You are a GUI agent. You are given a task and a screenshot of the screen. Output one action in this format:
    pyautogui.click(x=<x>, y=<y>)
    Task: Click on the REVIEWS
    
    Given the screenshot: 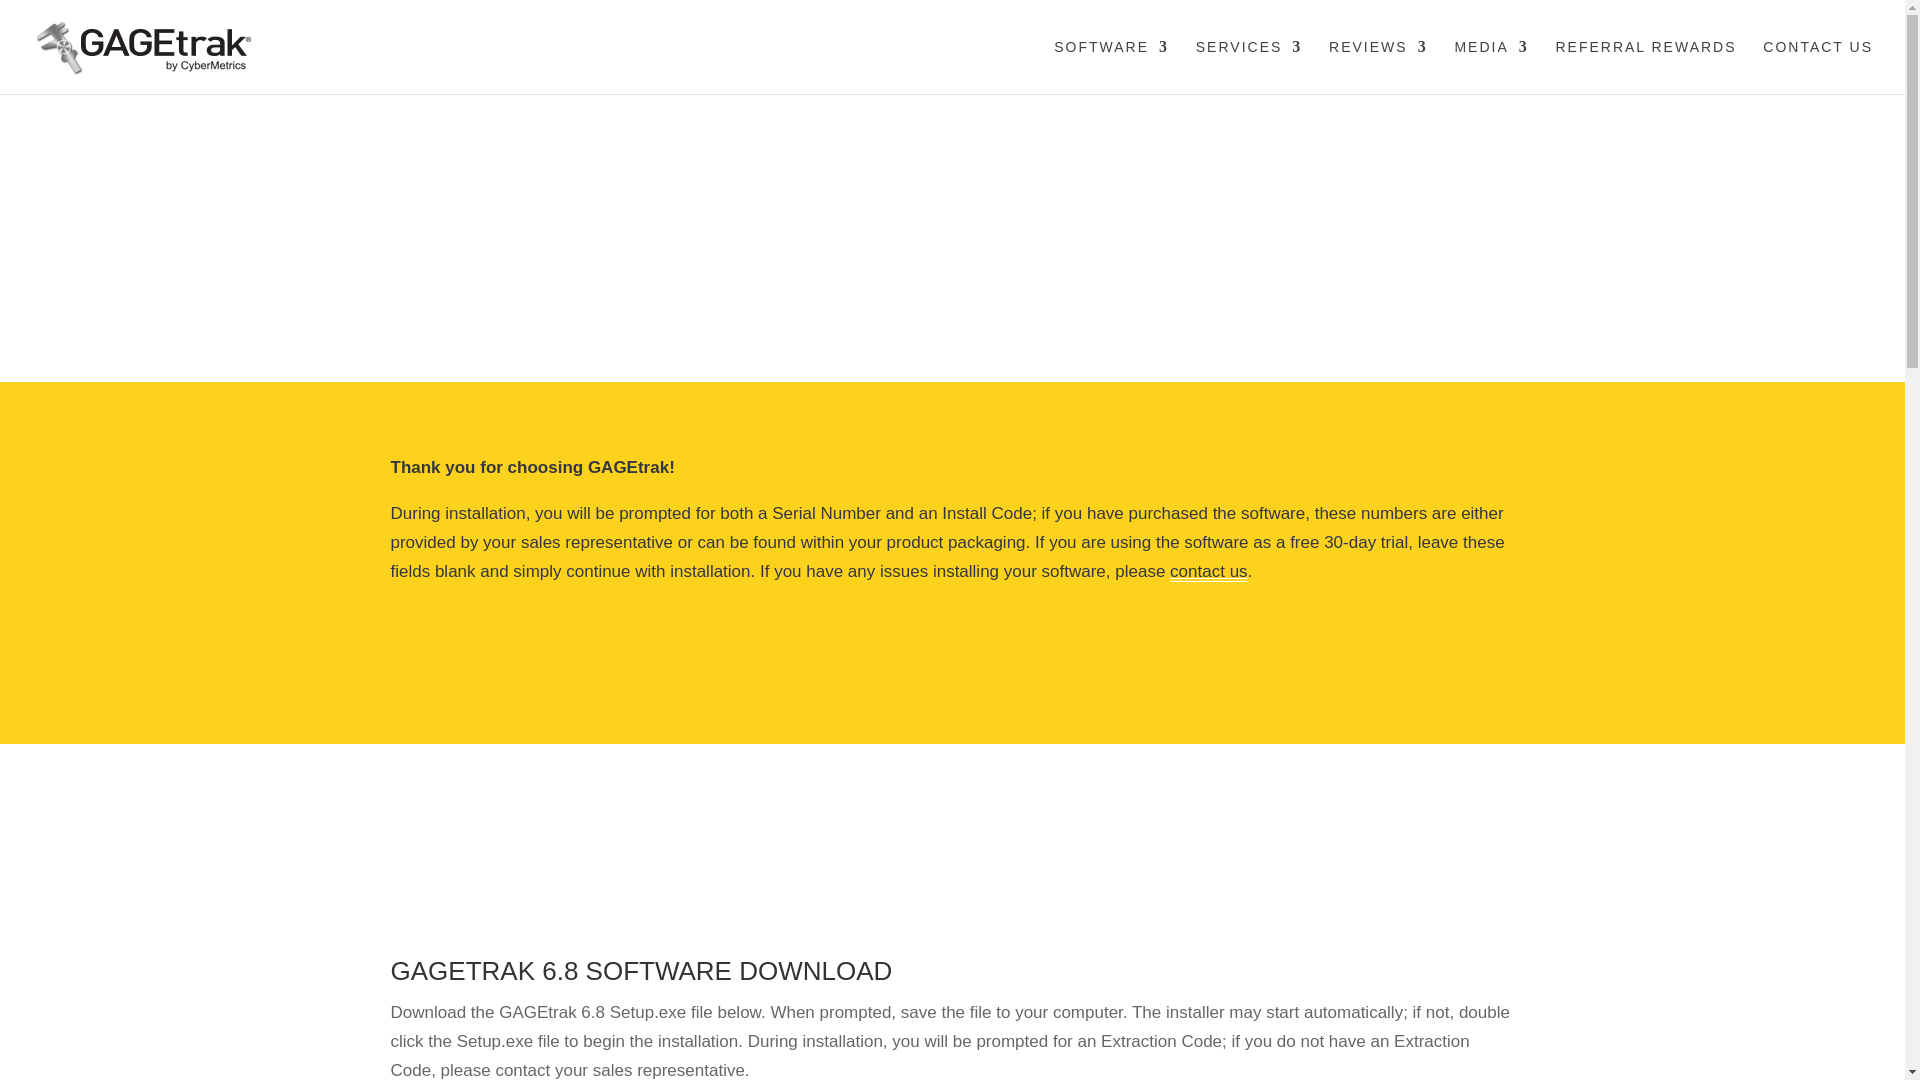 What is the action you would take?
    pyautogui.click(x=1378, y=66)
    